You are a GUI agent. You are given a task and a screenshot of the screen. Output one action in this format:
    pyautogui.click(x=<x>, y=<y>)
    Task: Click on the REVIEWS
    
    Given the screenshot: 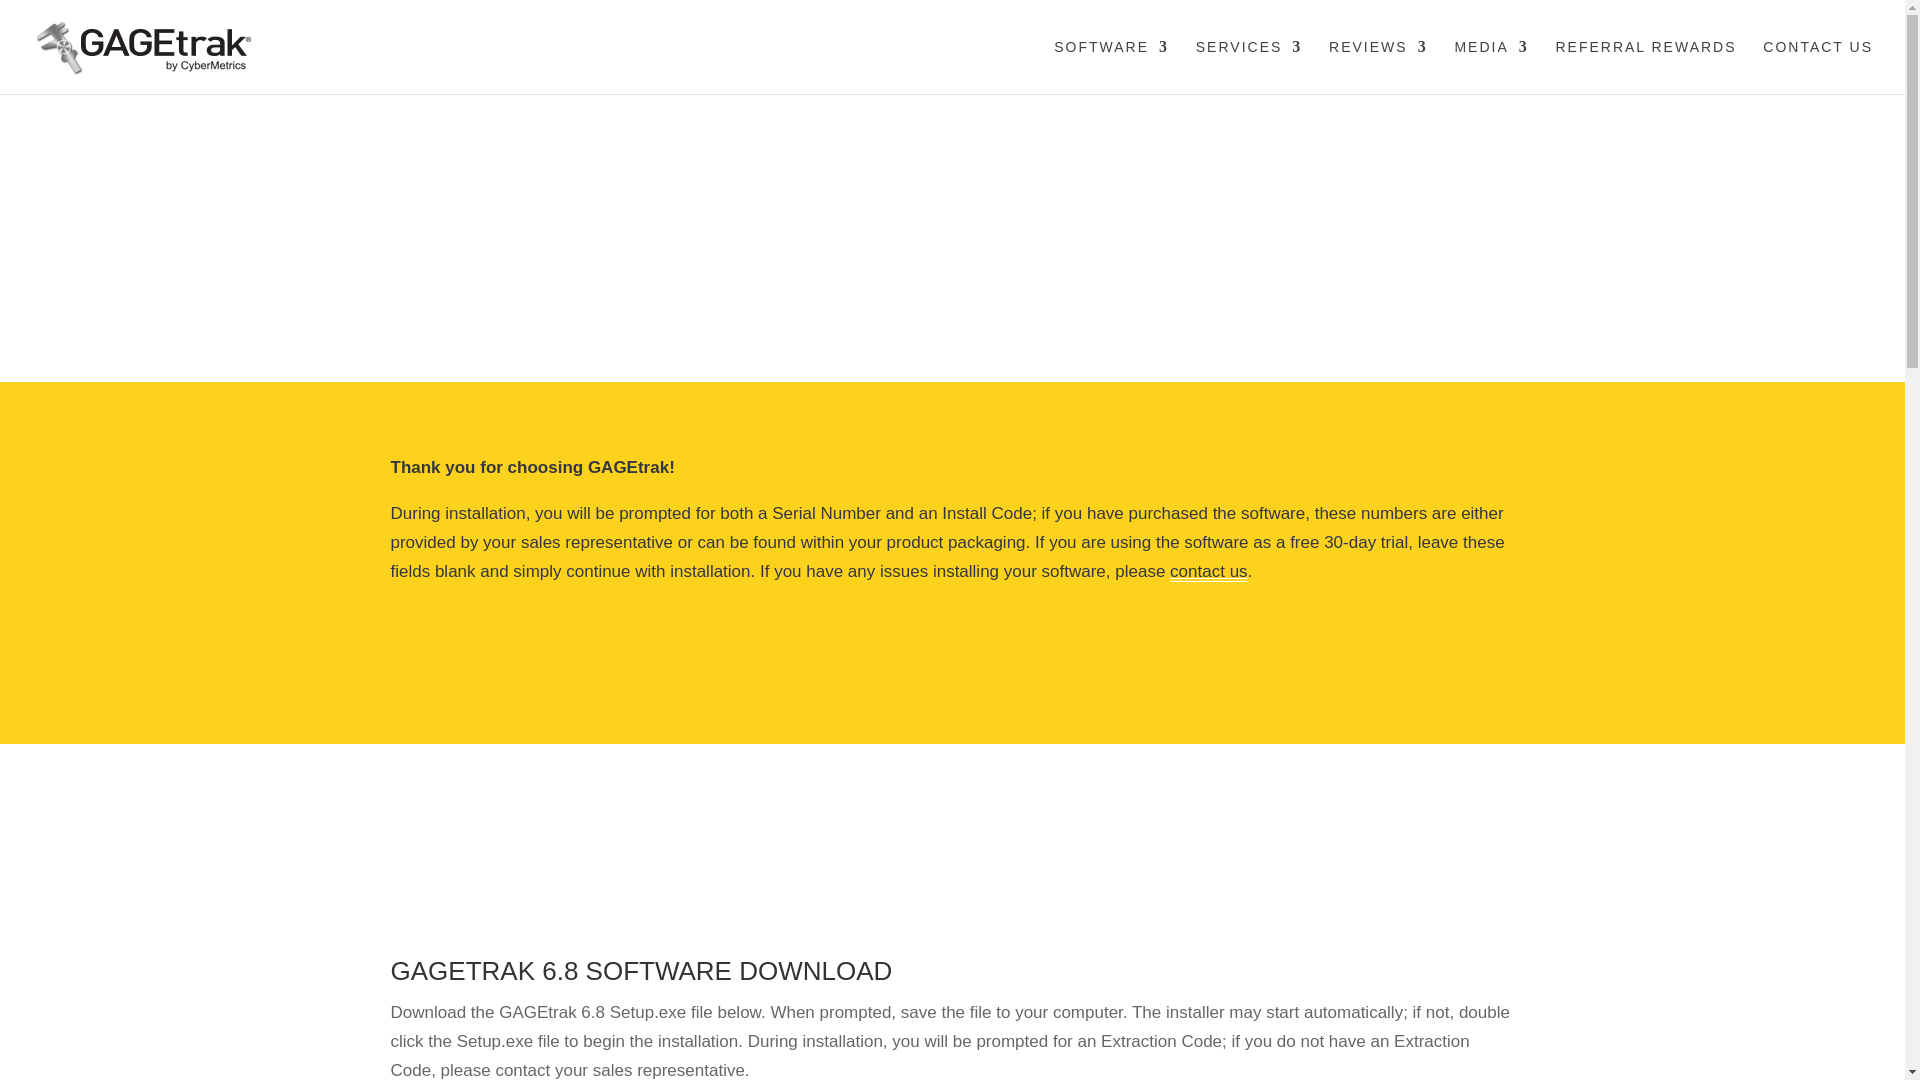 What is the action you would take?
    pyautogui.click(x=1378, y=66)
    